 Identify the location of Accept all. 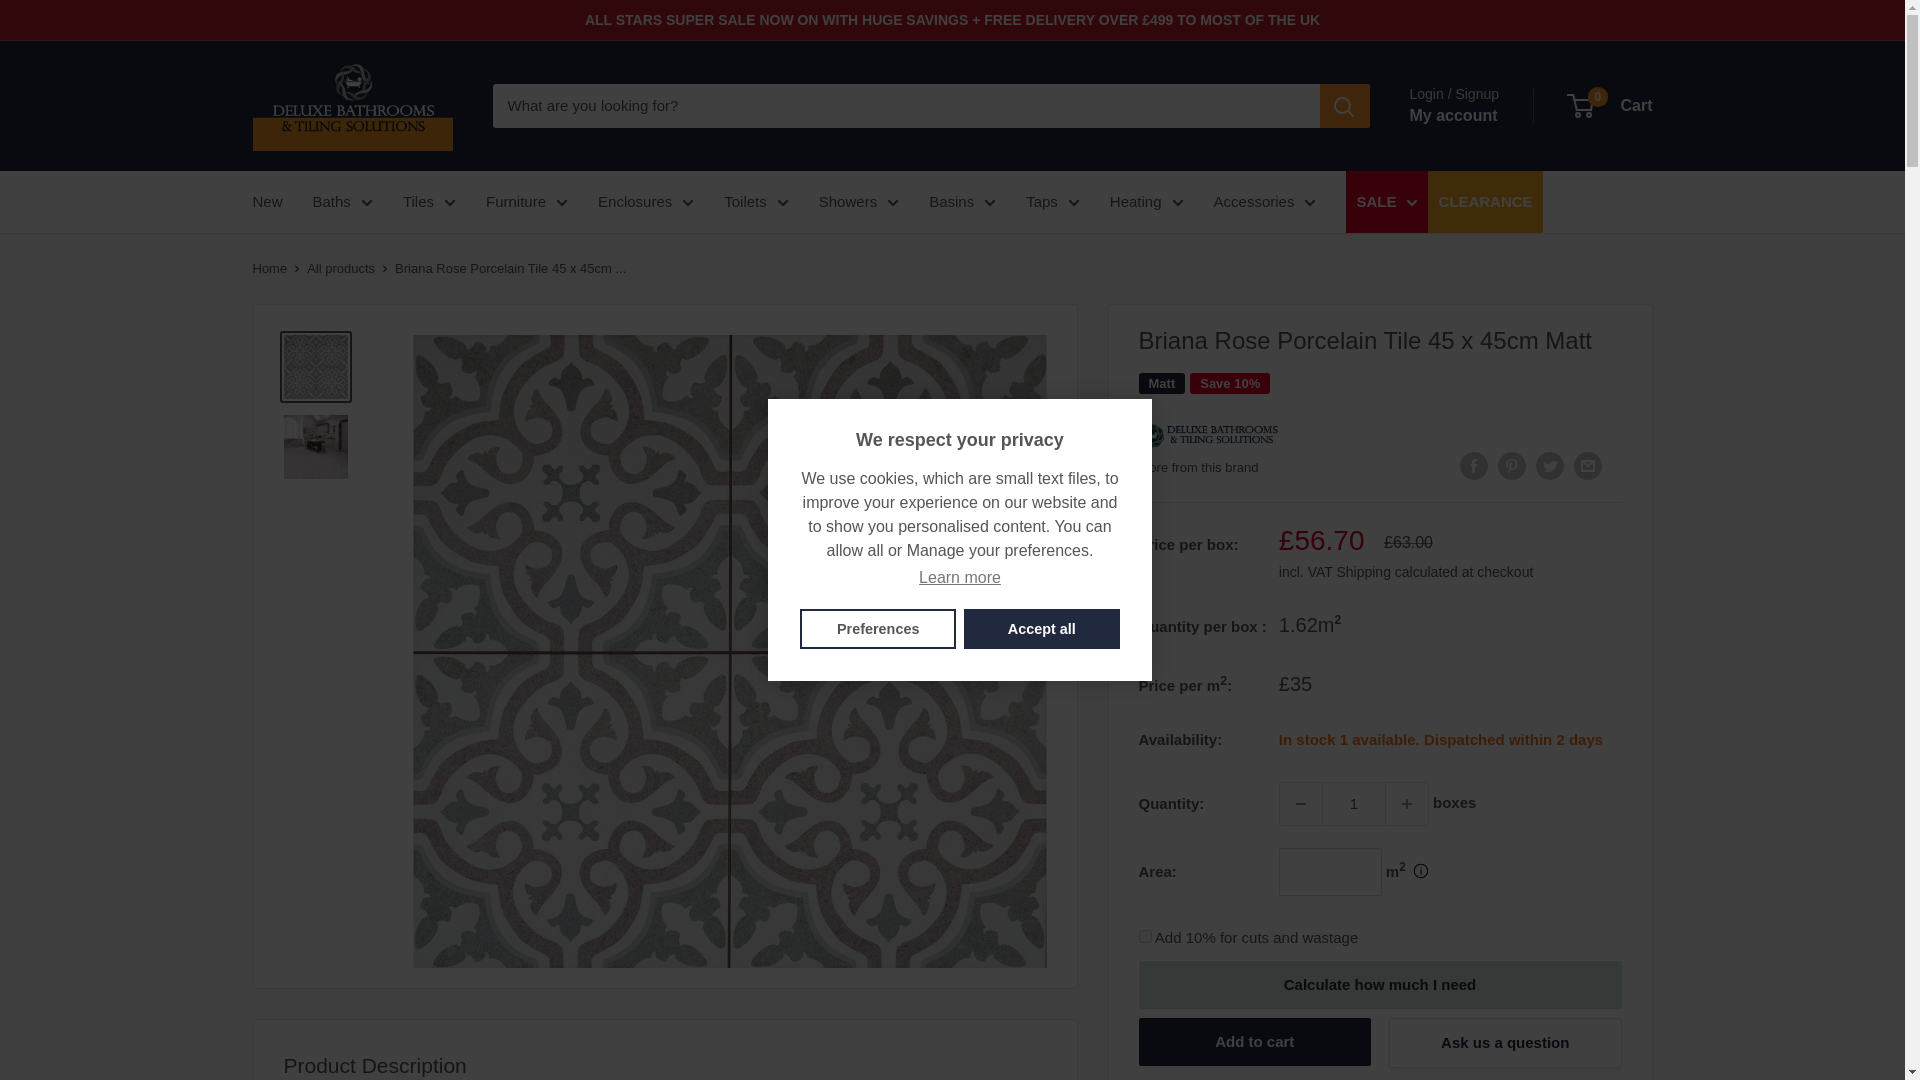
(1041, 629).